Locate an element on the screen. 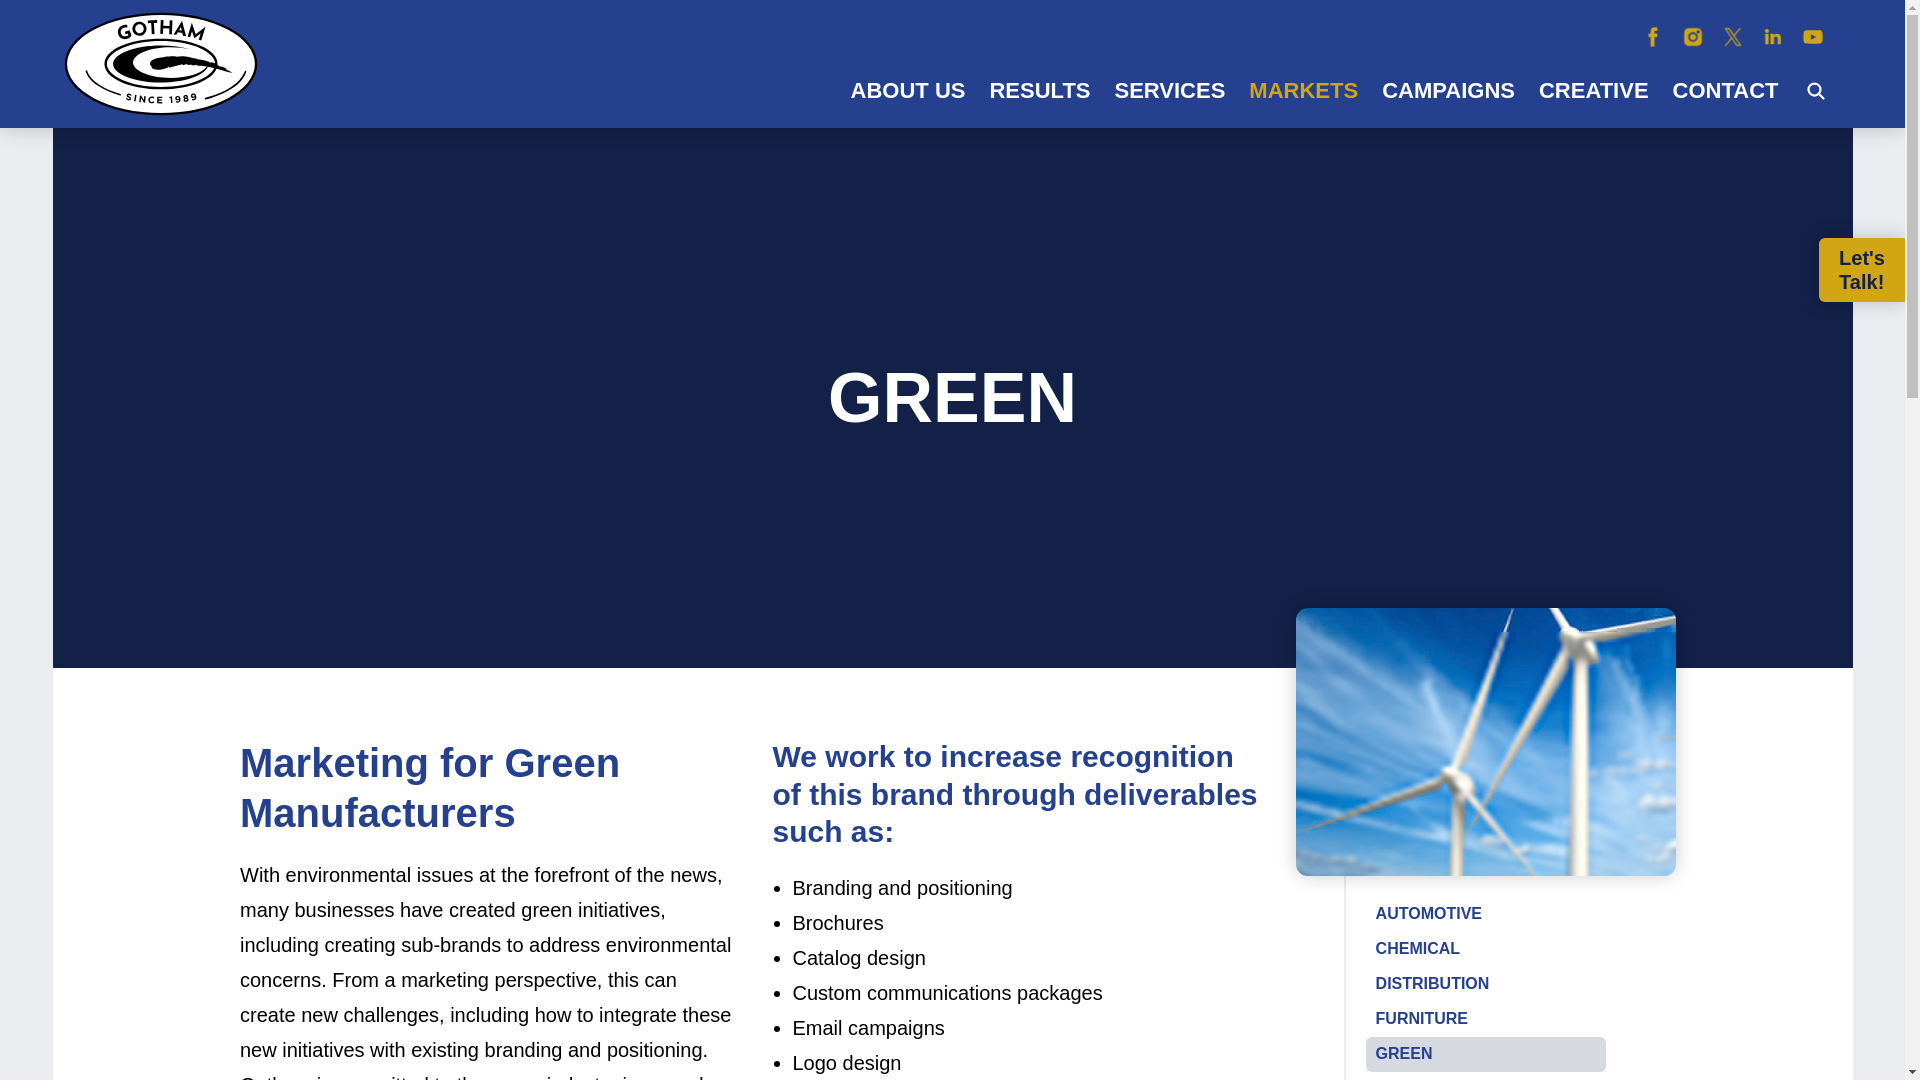  SERVICES is located at coordinates (1169, 90).